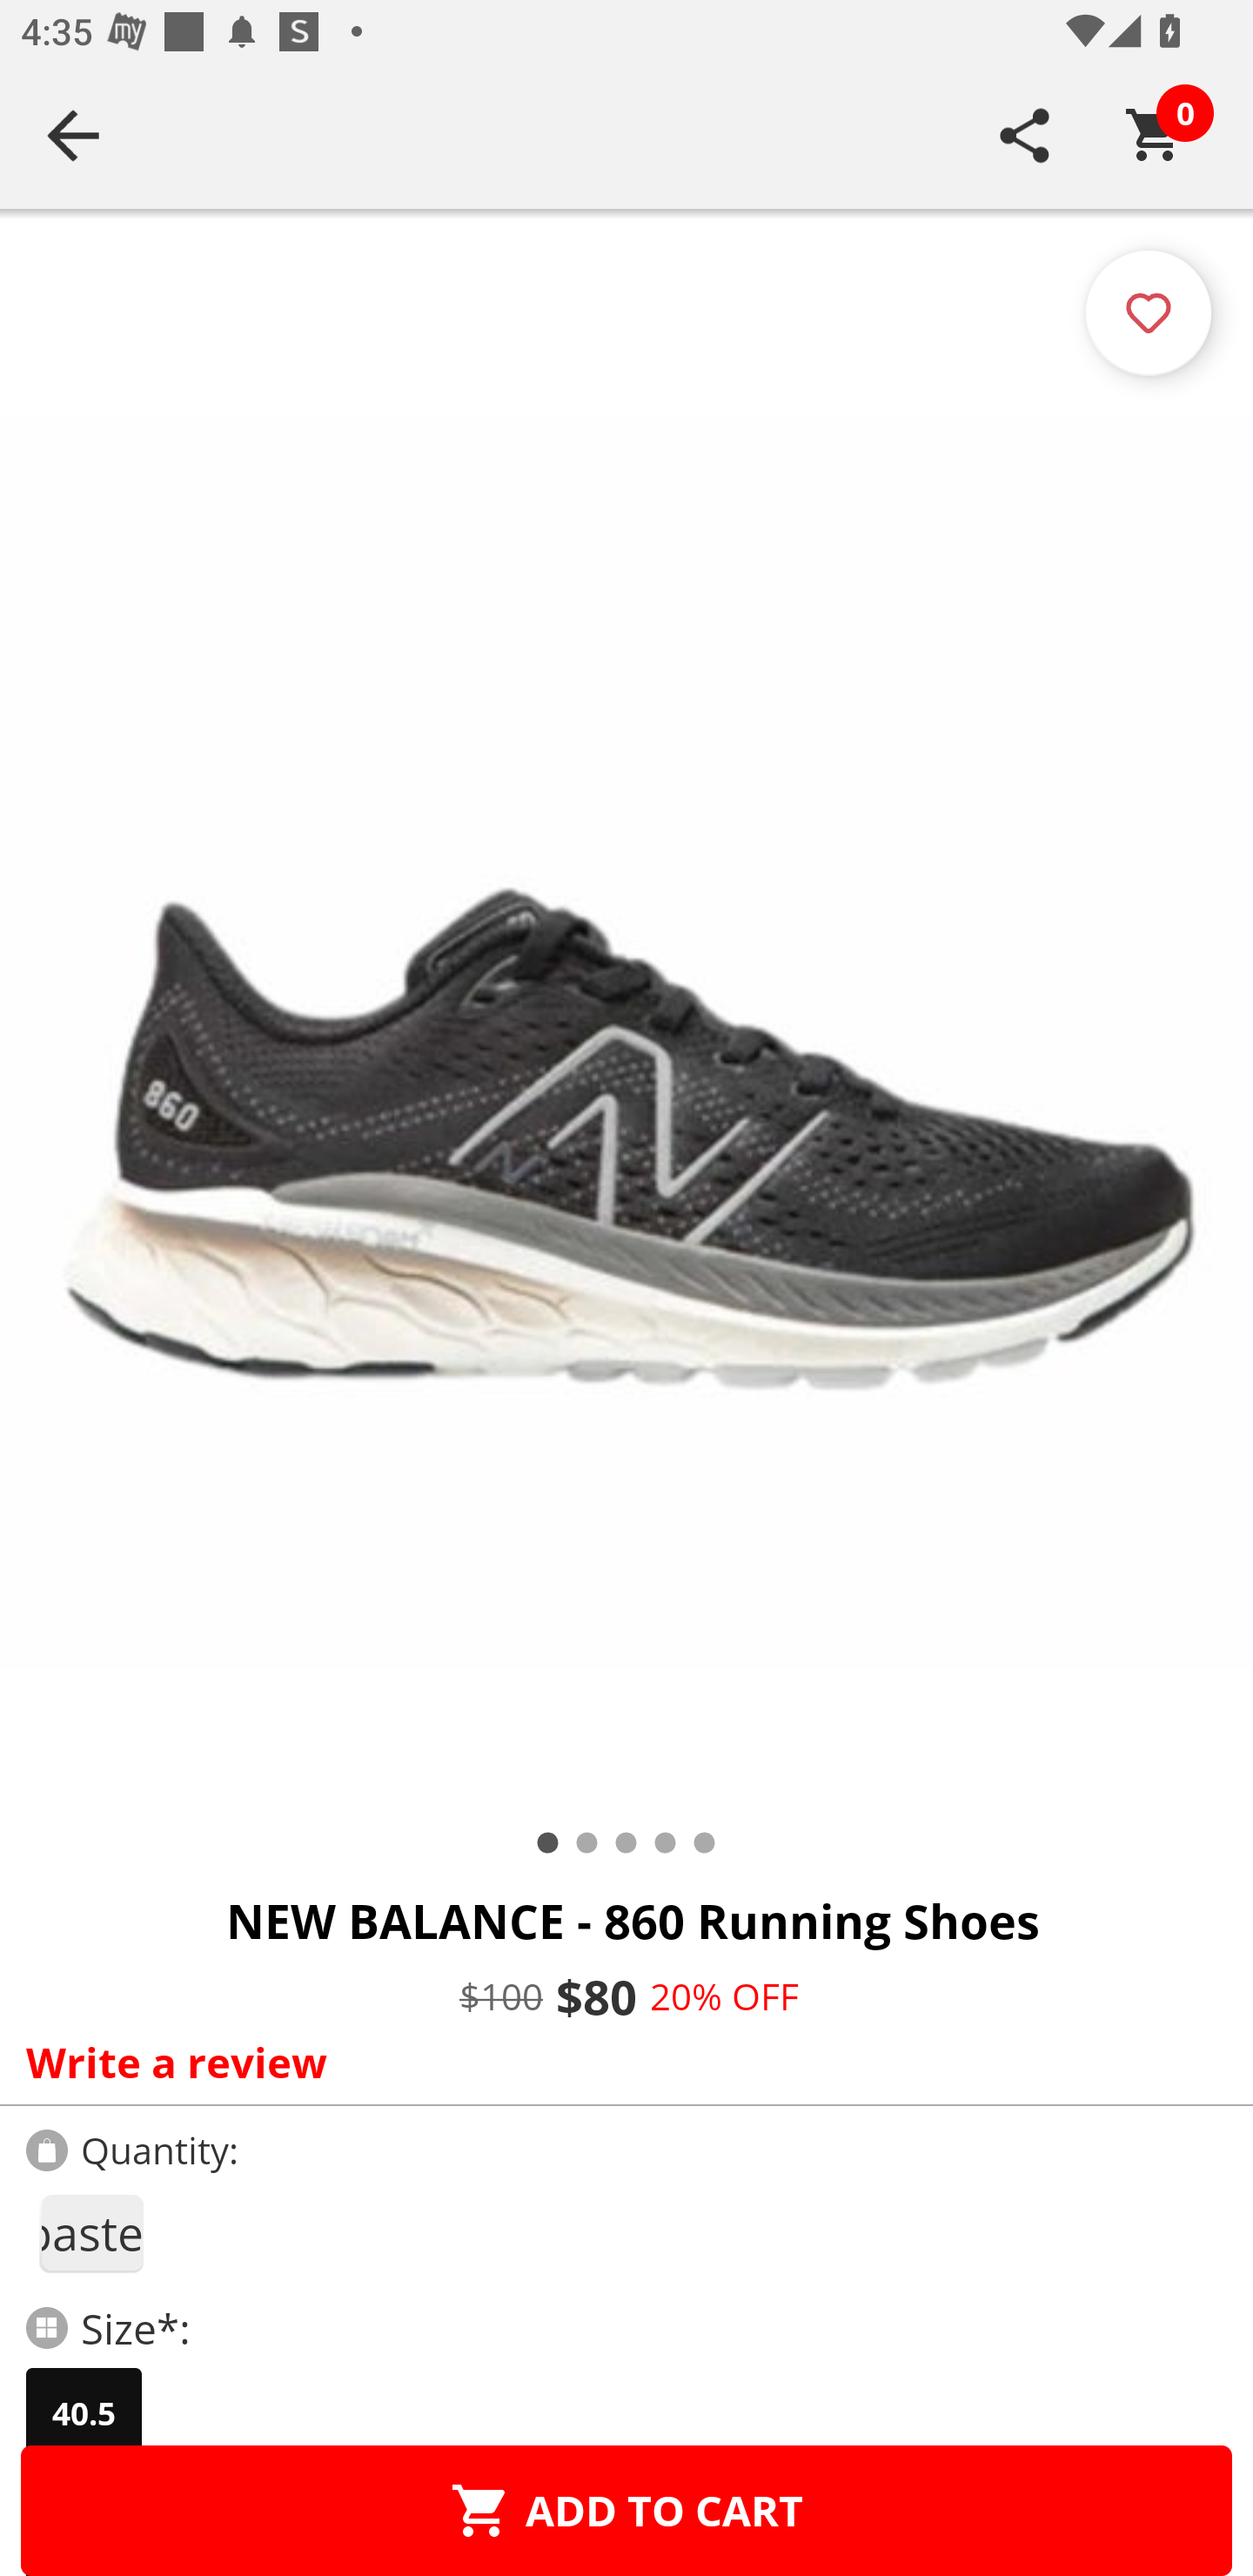 The image size is (1253, 2576). I want to click on SHARE, so click(1025, 135).